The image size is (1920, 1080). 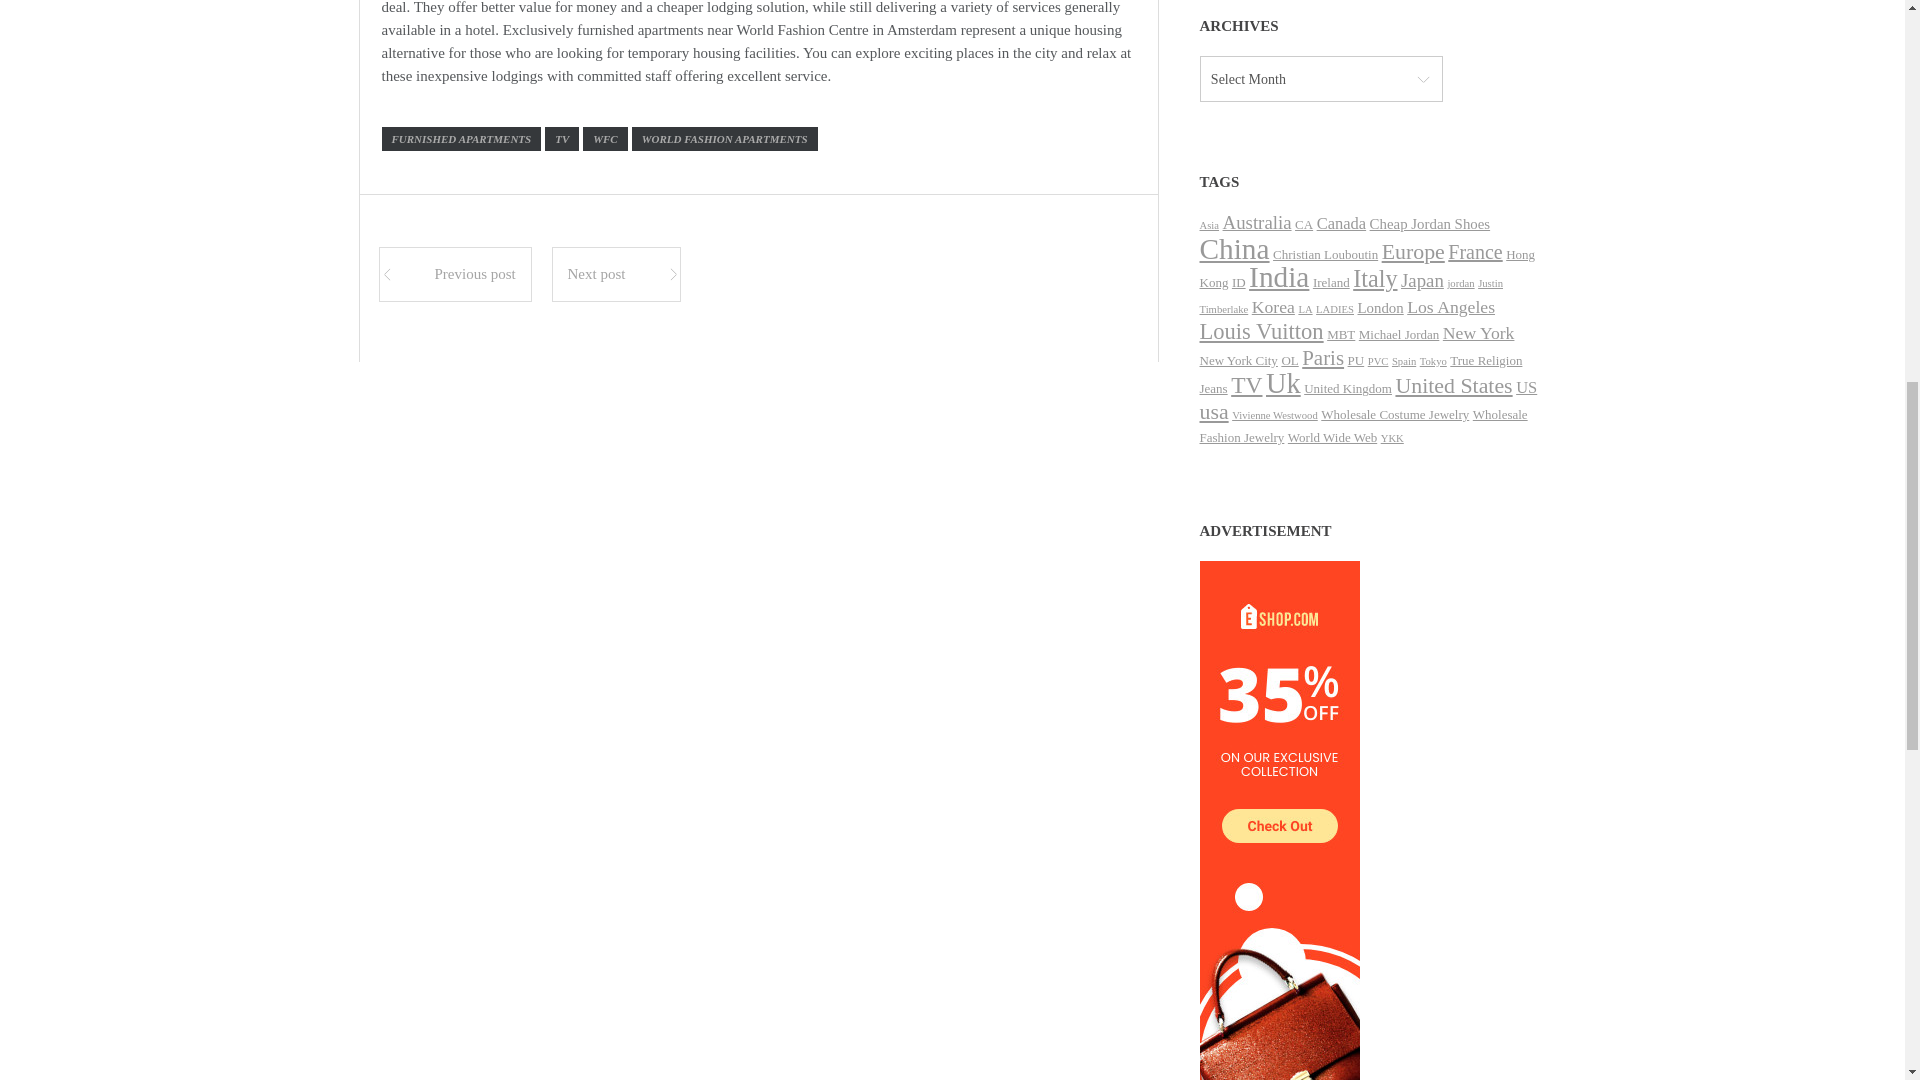 I want to click on ID, so click(x=1239, y=282).